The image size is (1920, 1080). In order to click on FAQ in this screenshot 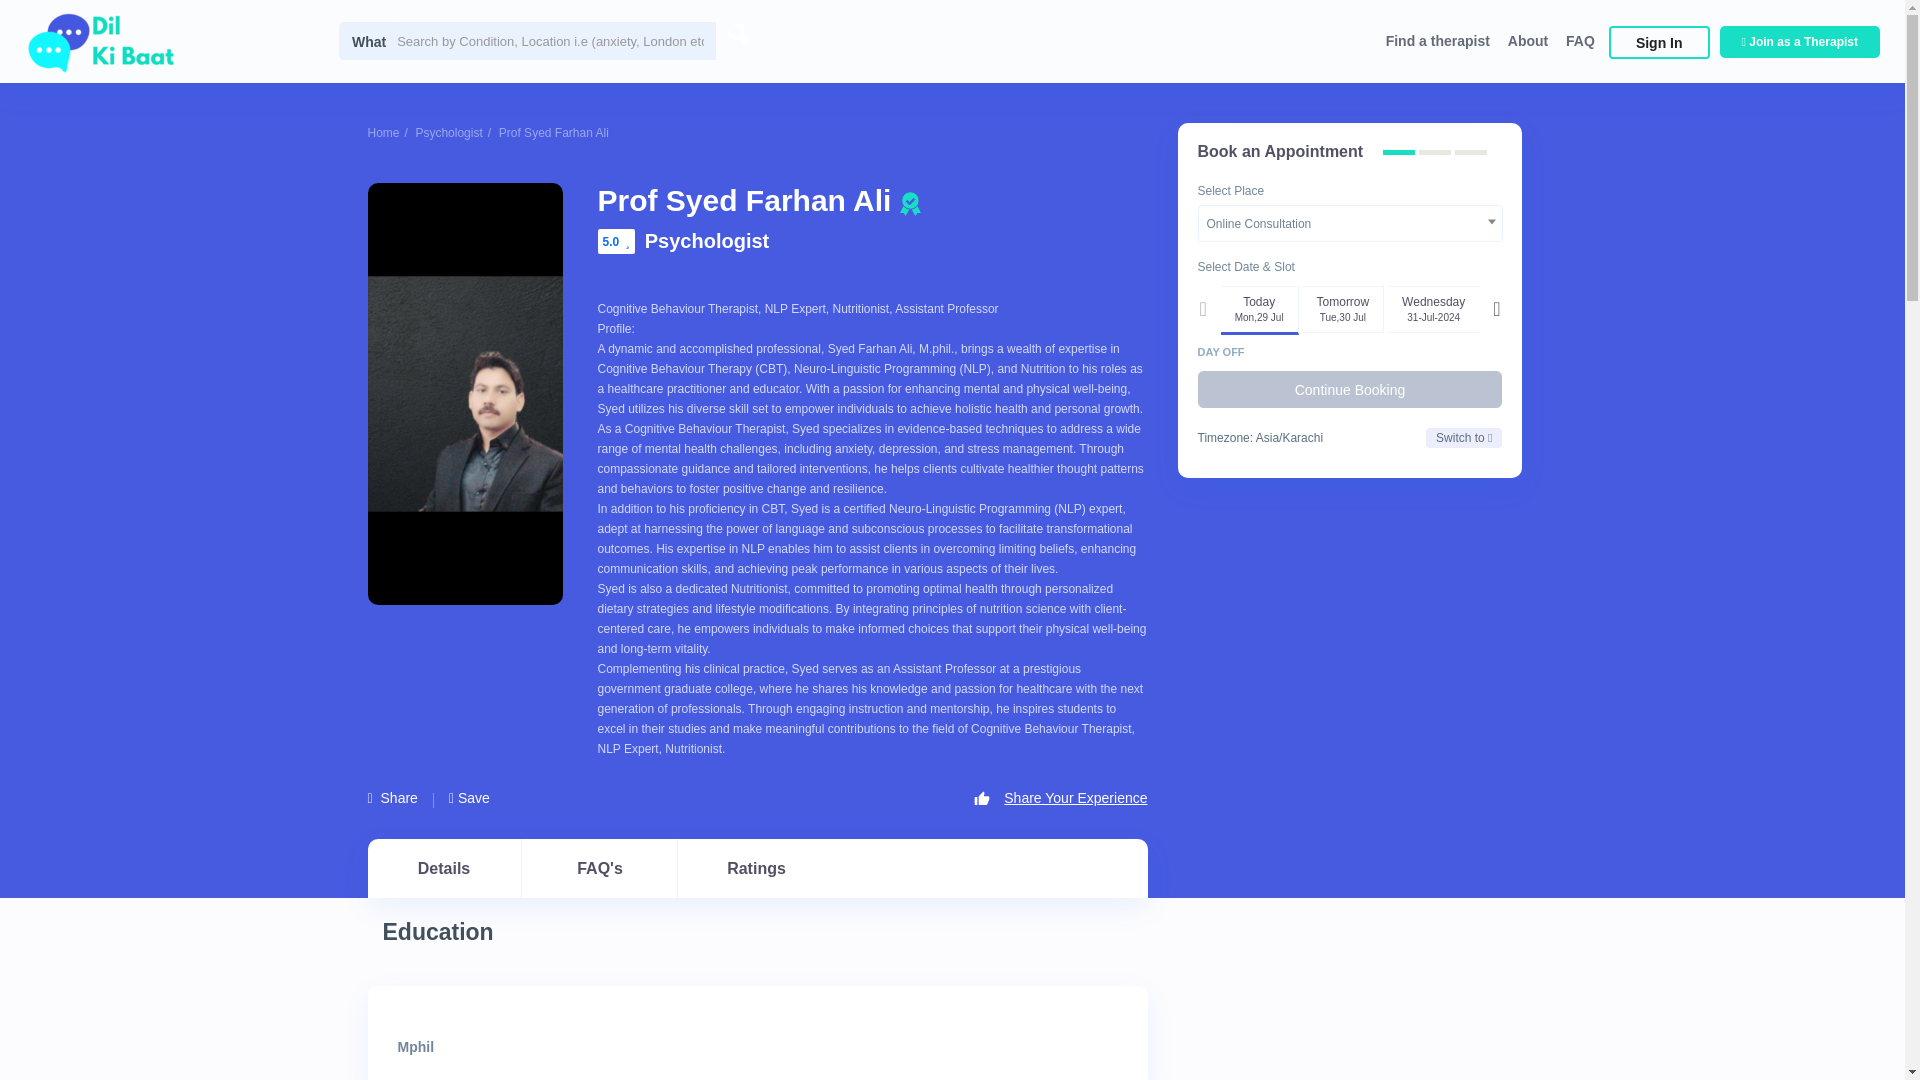, I will do `click(1580, 40)`.